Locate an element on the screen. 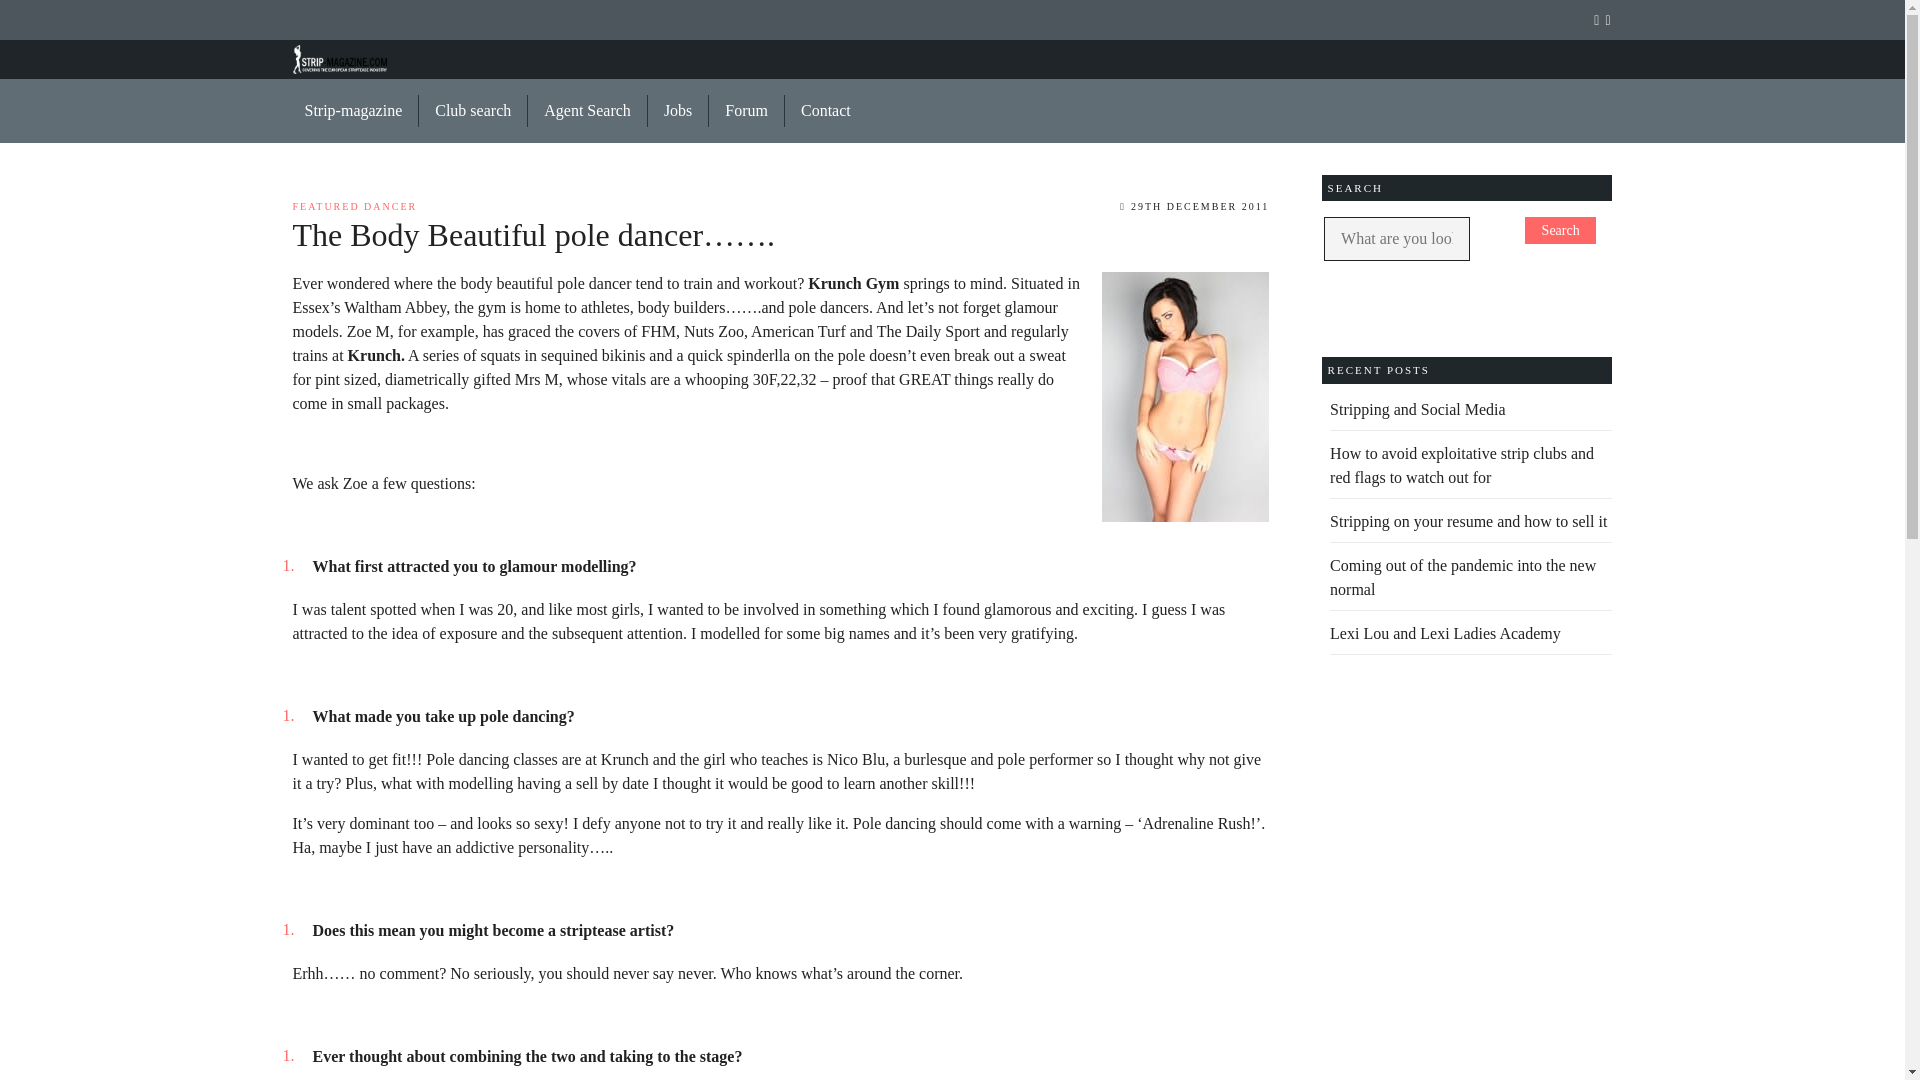 This screenshot has width=1920, height=1080. FEATURED DANCER is located at coordinates (354, 206).